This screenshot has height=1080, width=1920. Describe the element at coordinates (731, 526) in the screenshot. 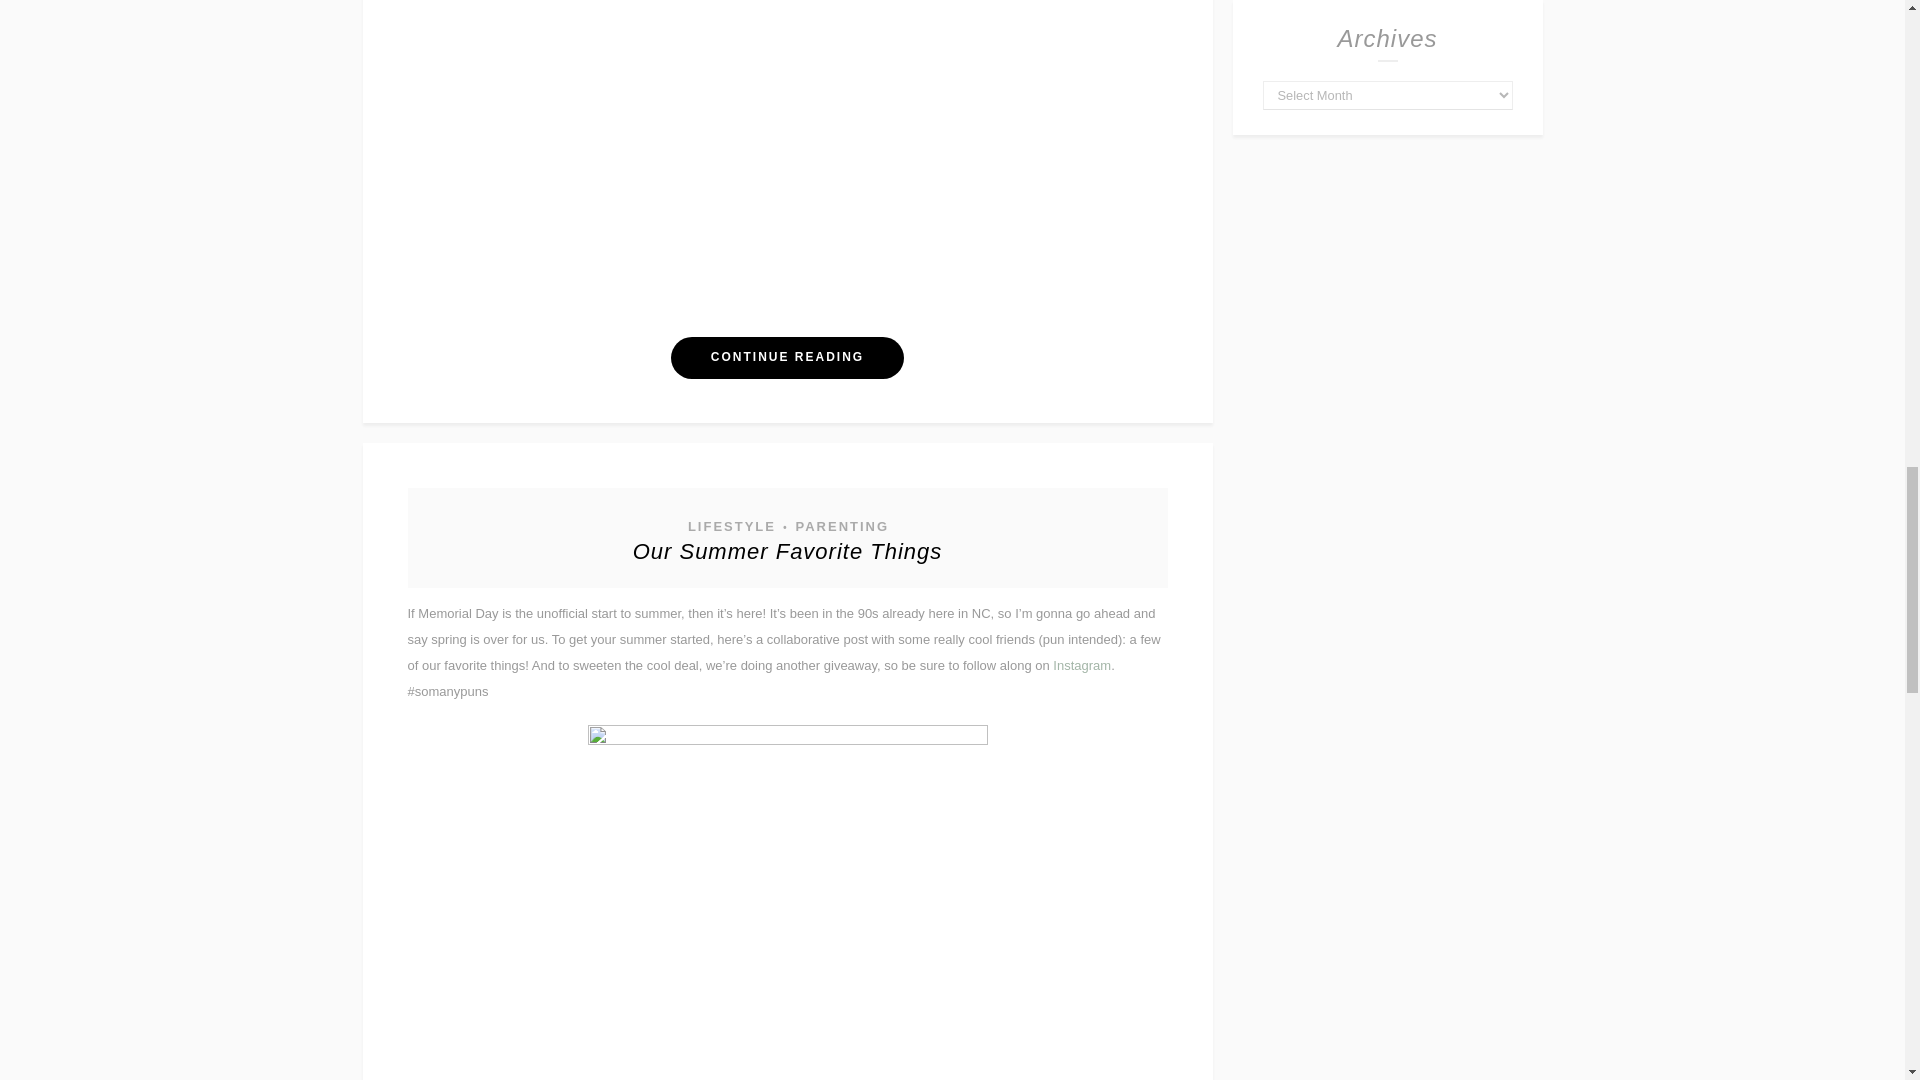

I see `LIFESTYLE` at that location.